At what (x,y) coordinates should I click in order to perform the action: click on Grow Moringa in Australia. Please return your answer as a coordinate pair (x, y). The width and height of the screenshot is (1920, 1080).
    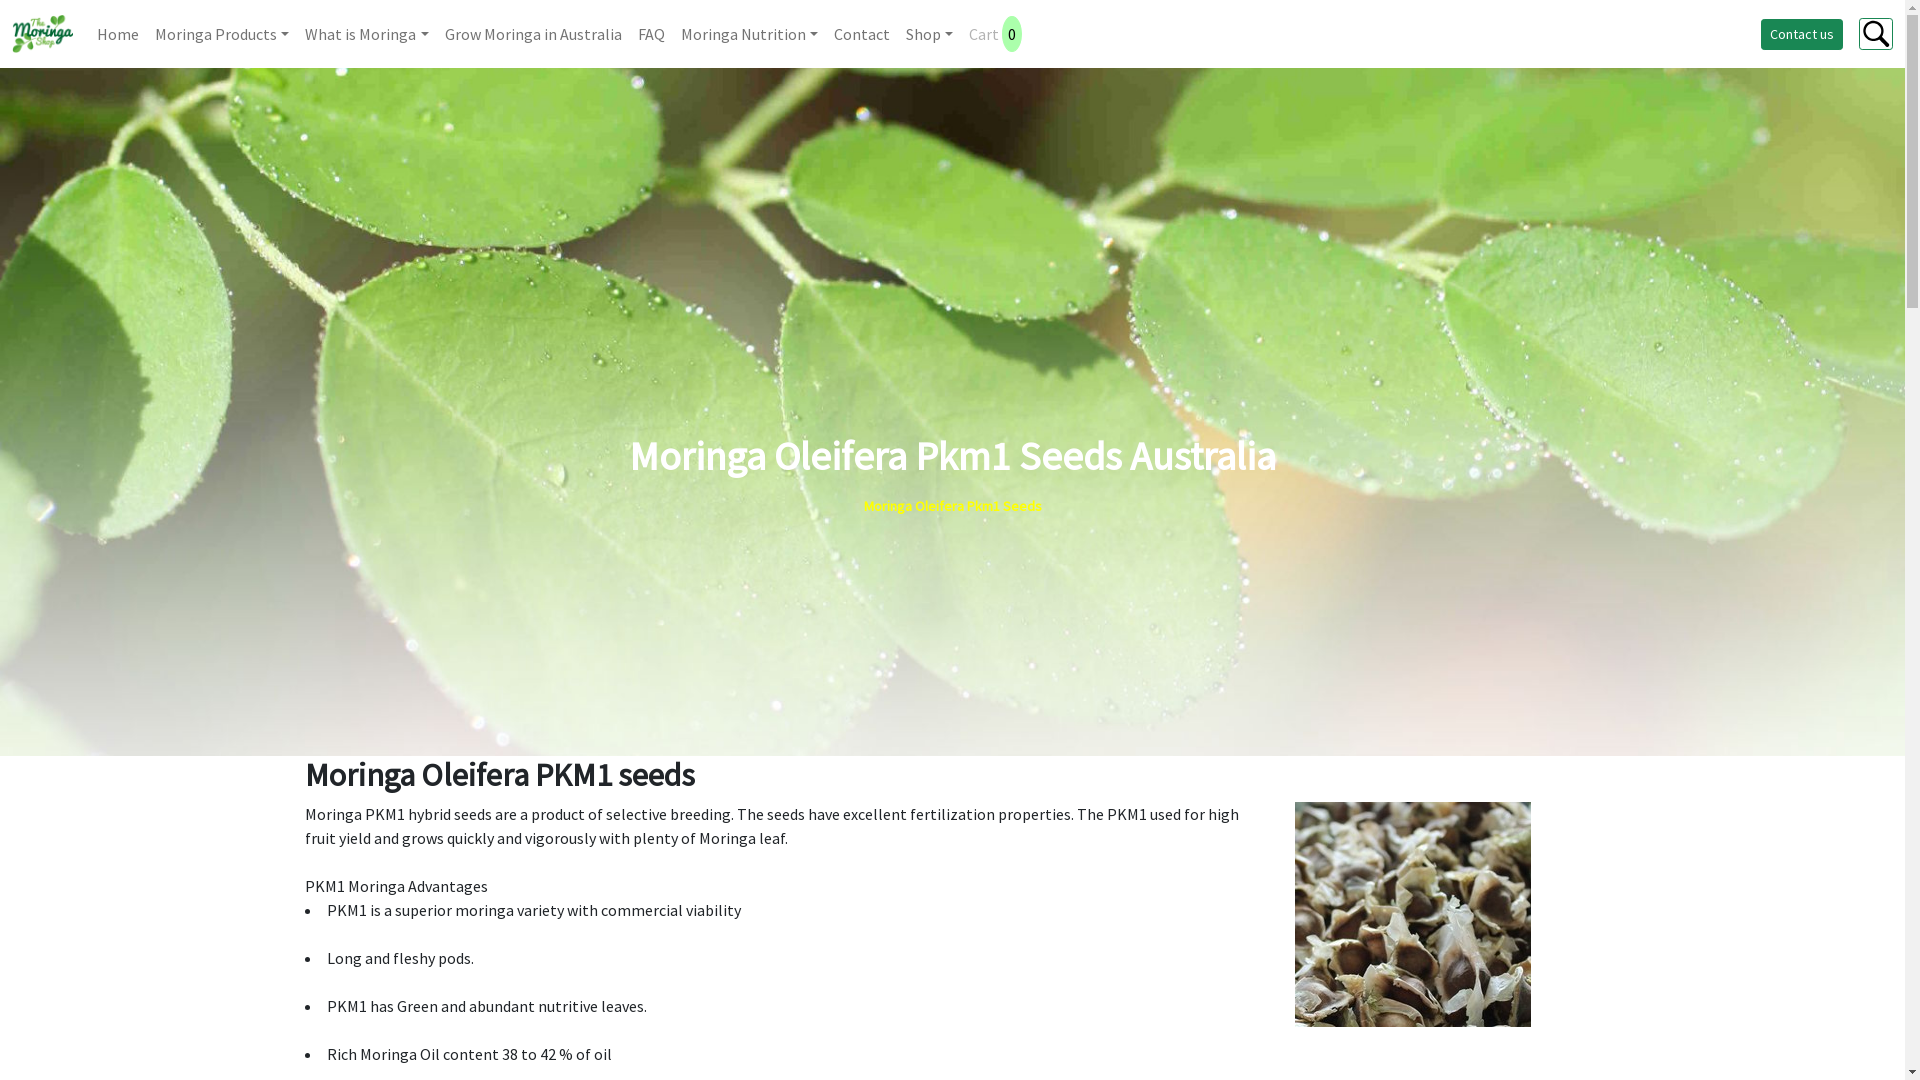
    Looking at the image, I should click on (534, 34).